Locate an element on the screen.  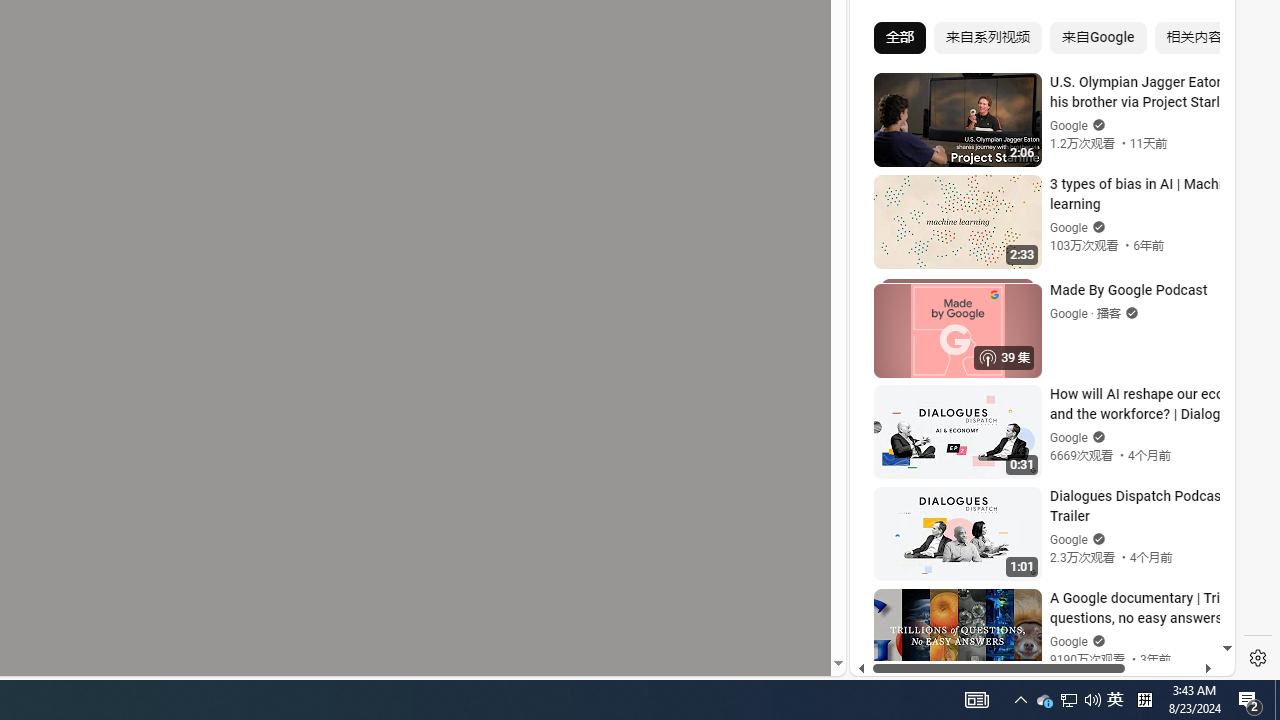
you is located at coordinates (1034, 609).